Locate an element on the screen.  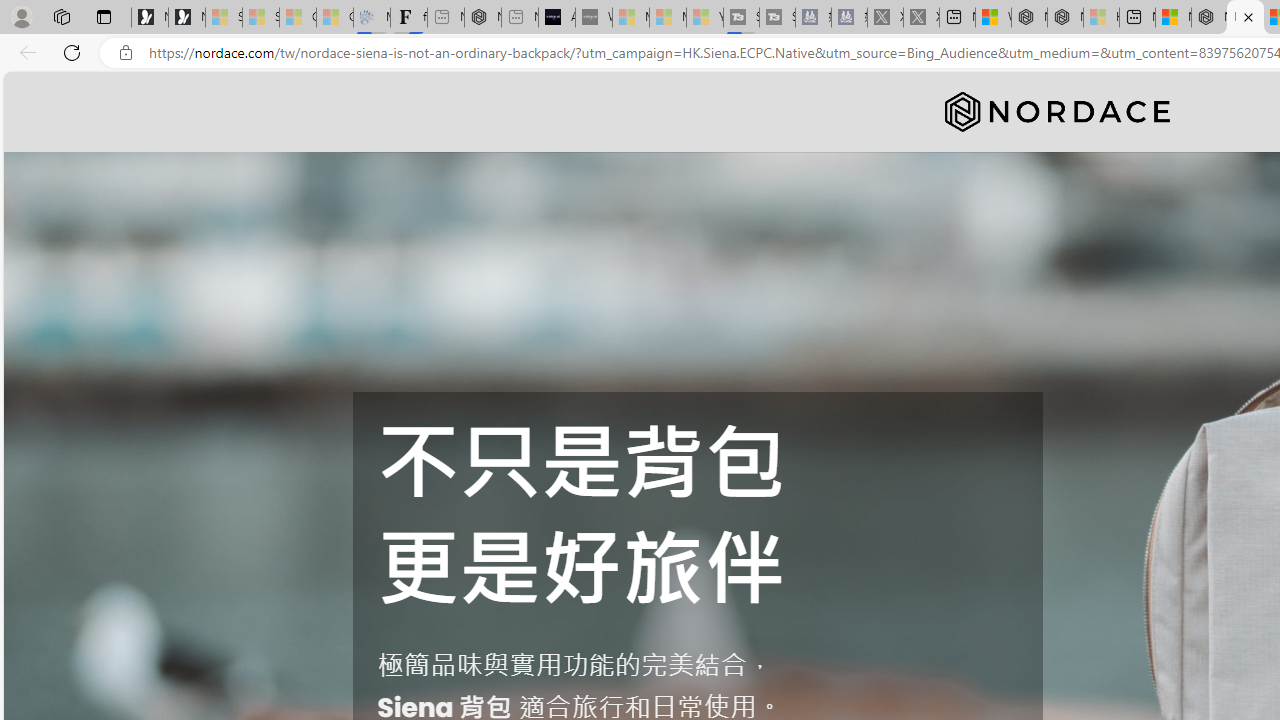
Nordace - #1 Japanese Best-Seller - Siena Smart Backpack is located at coordinates (482, 18).